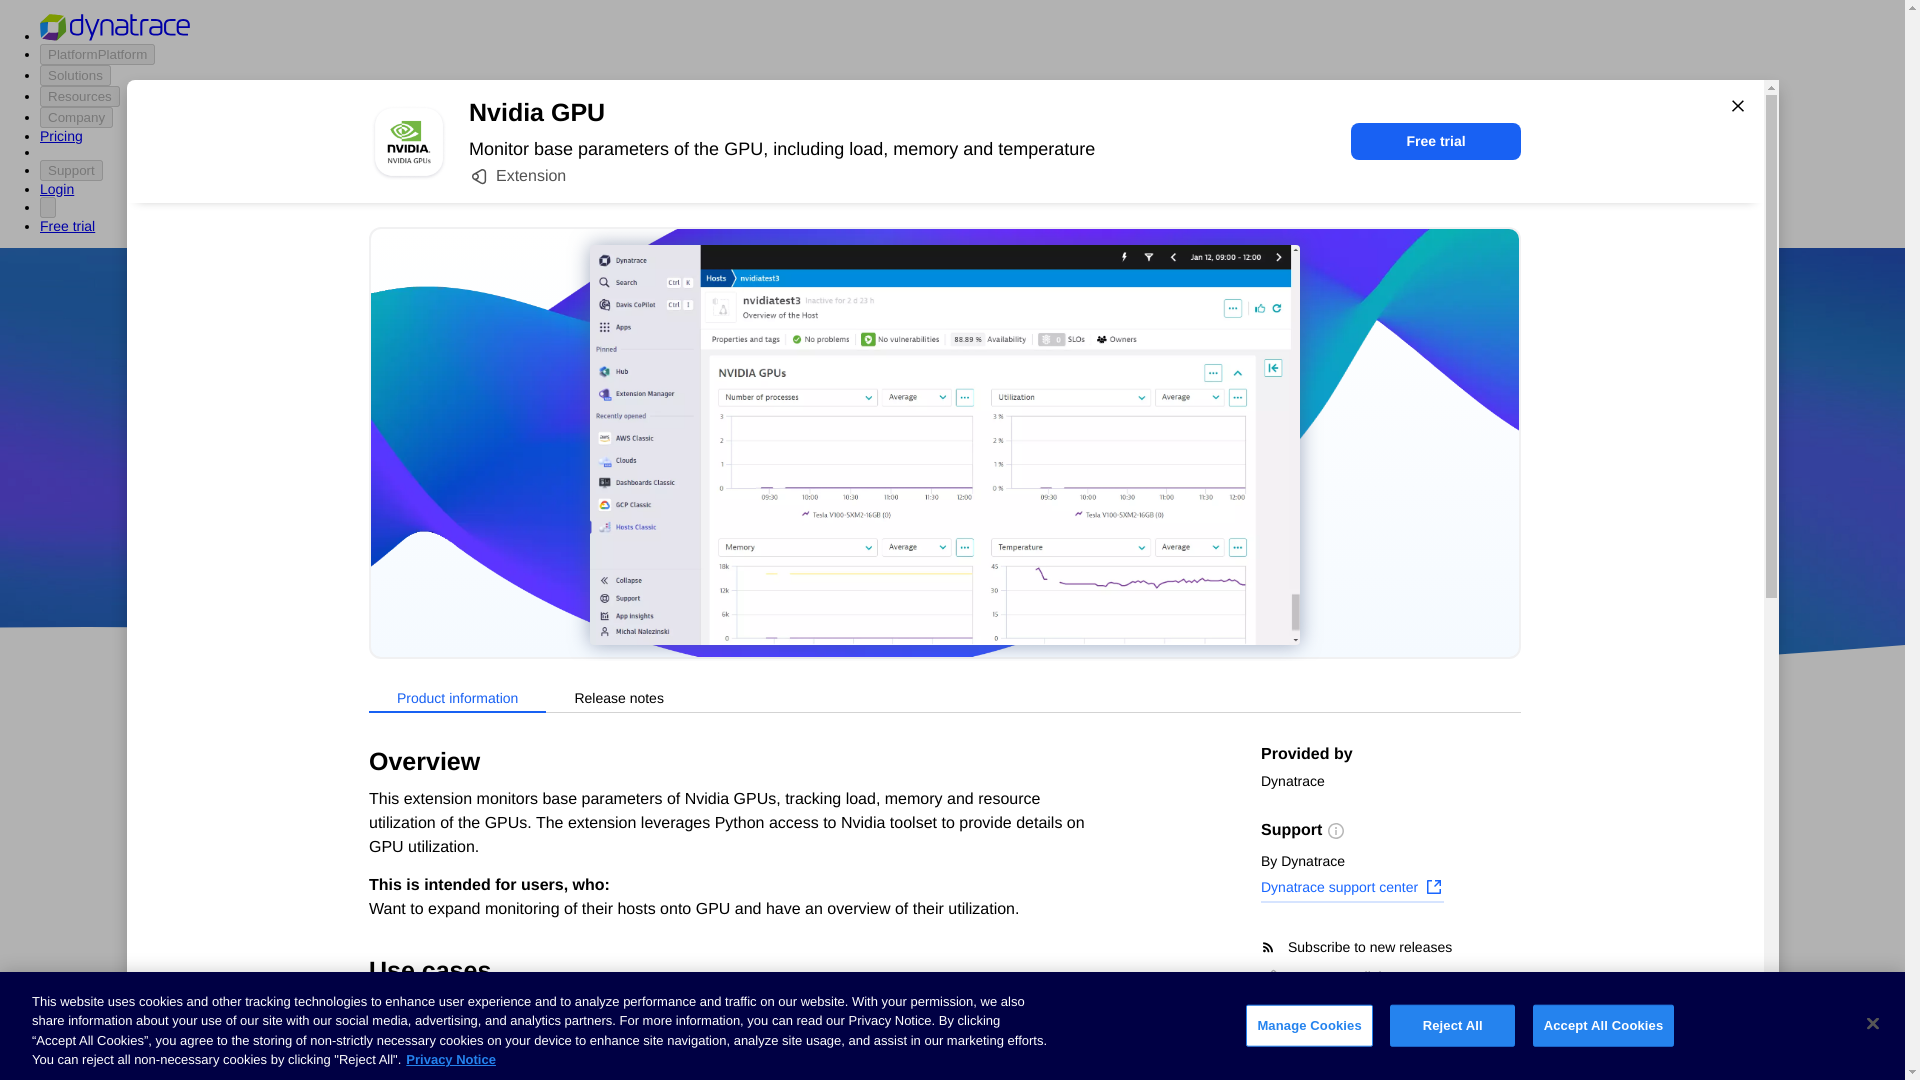 The height and width of the screenshot is (1080, 1920). Describe the element at coordinates (389, 996) in the screenshot. I see `Kubernetes` at that location.